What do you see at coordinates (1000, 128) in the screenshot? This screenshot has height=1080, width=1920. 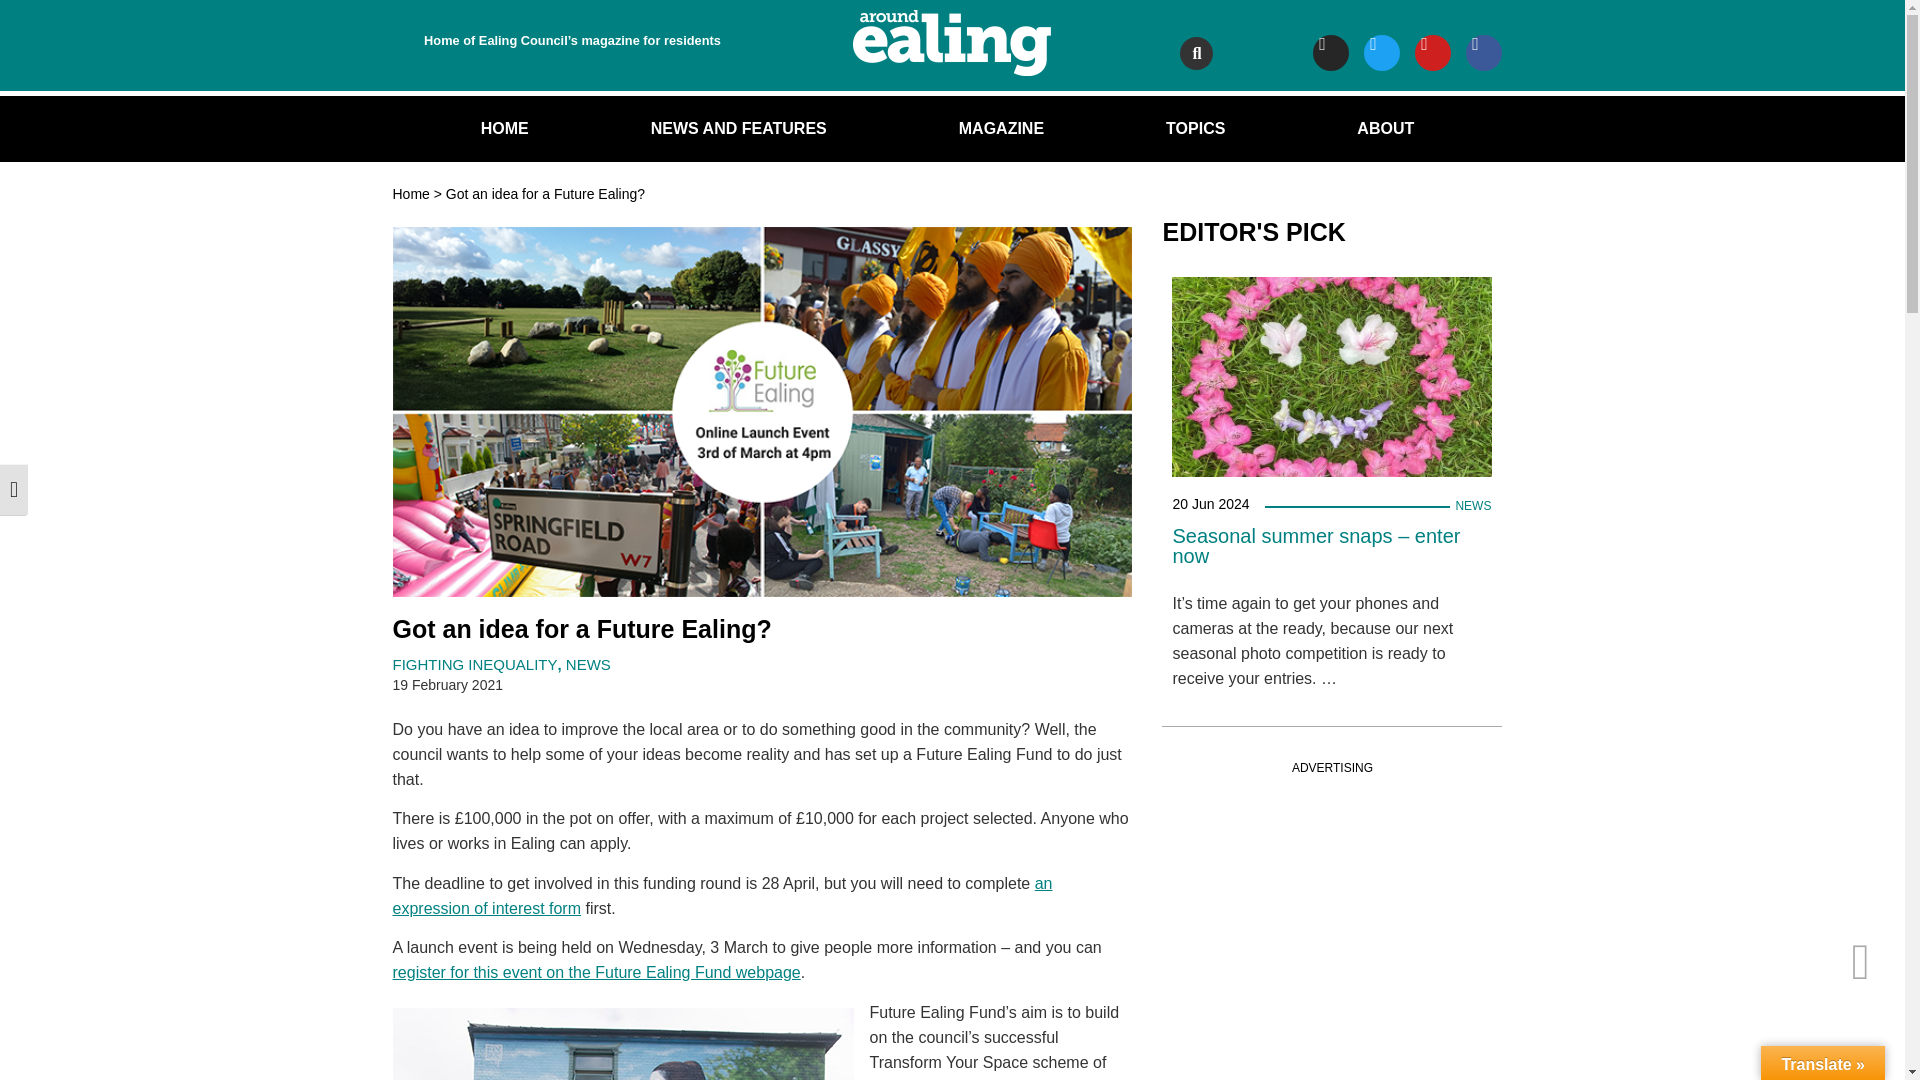 I see `MAGAZINE` at bounding box center [1000, 128].